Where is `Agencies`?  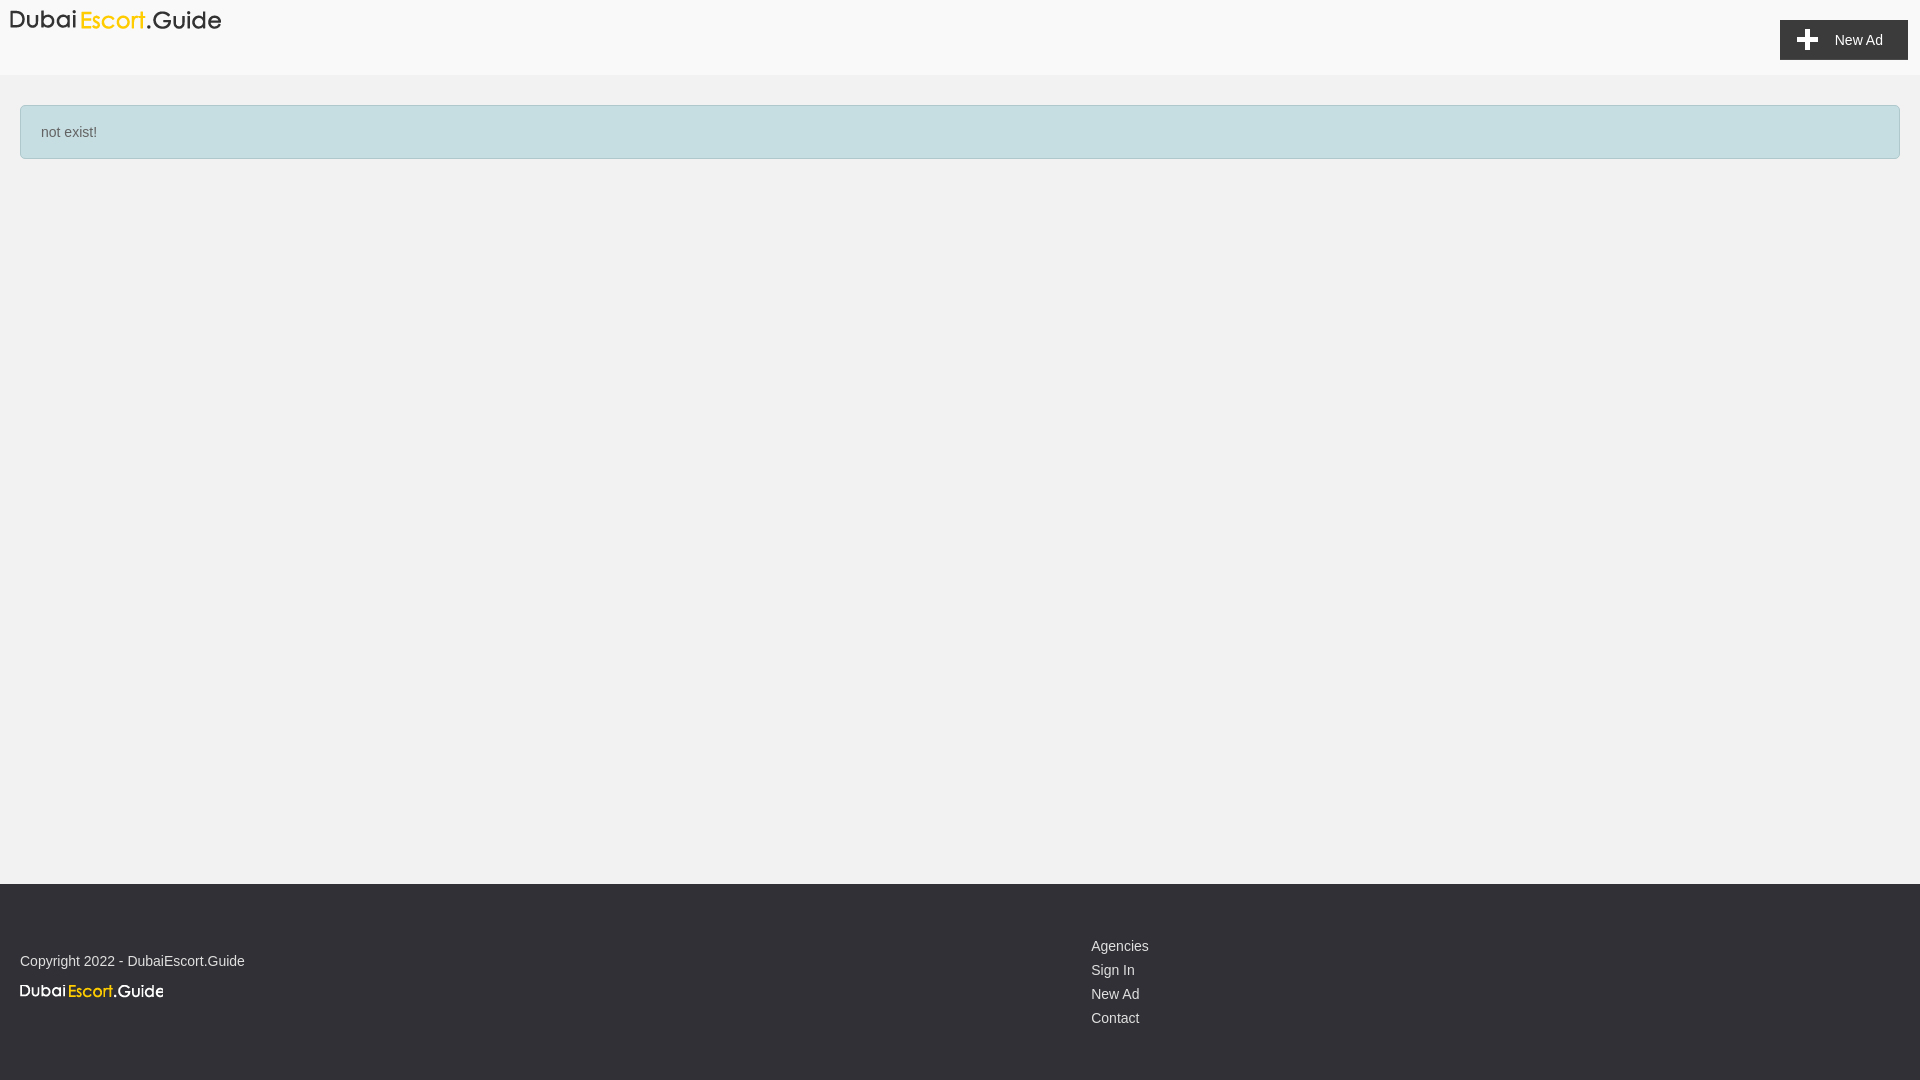 Agencies is located at coordinates (1119, 946).